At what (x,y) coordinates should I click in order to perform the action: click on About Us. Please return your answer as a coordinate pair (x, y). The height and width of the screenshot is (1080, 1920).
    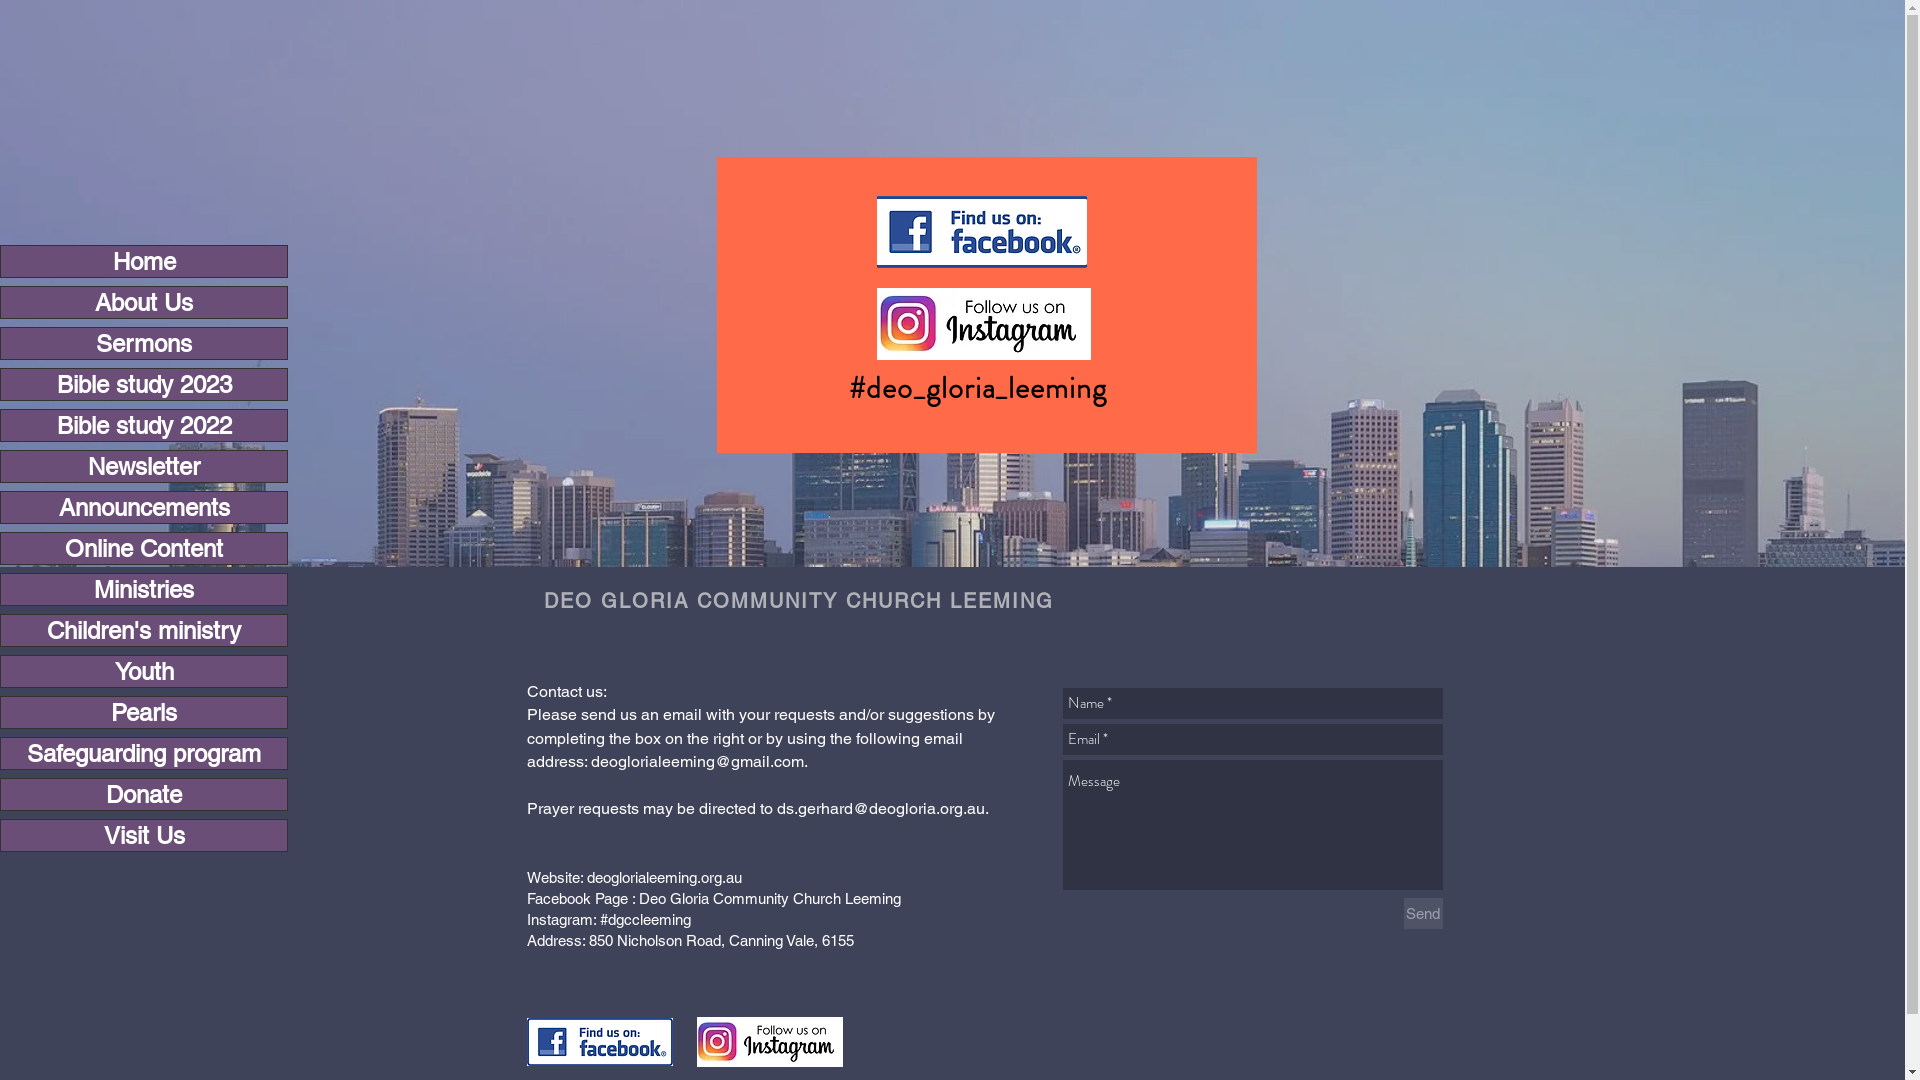
    Looking at the image, I should click on (144, 302).